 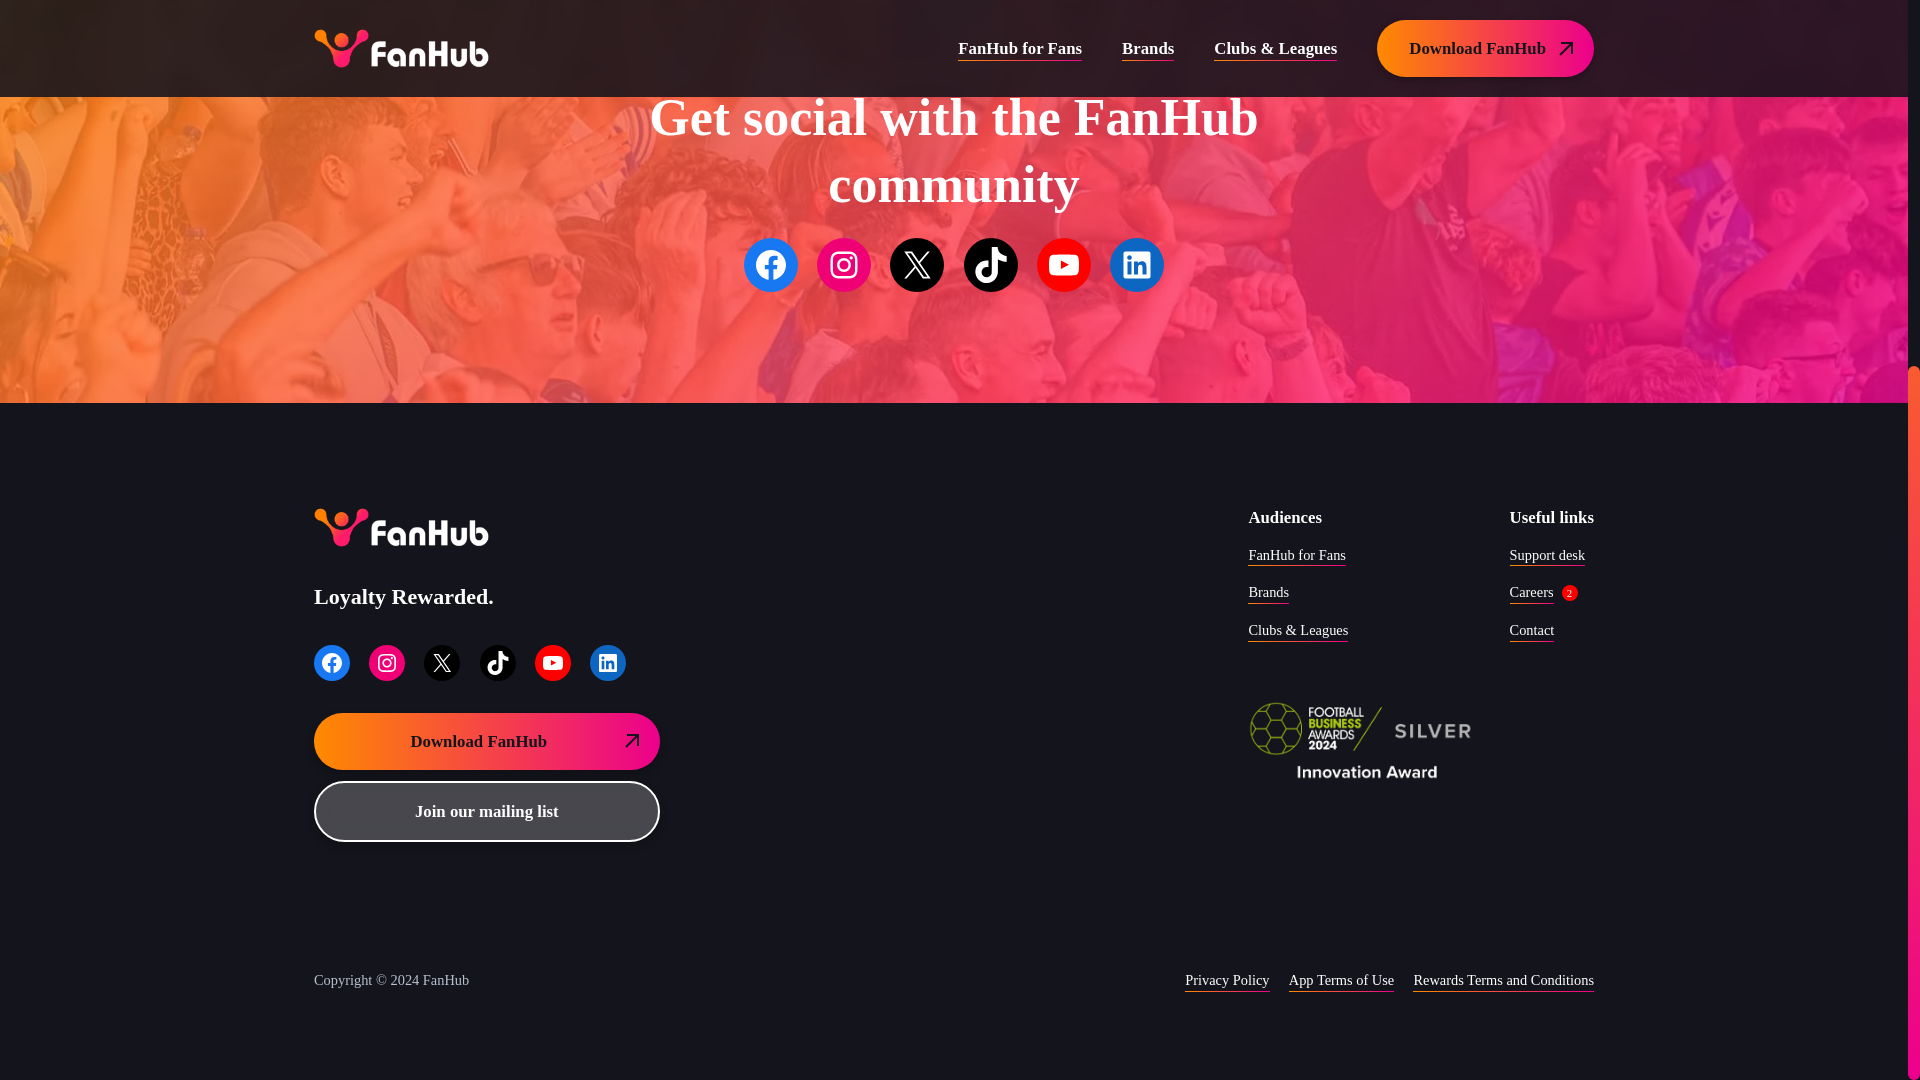 What do you see at coordinates (498, 700) in the screenshot?
I see `TikTok` at bounding box center [498, 700].